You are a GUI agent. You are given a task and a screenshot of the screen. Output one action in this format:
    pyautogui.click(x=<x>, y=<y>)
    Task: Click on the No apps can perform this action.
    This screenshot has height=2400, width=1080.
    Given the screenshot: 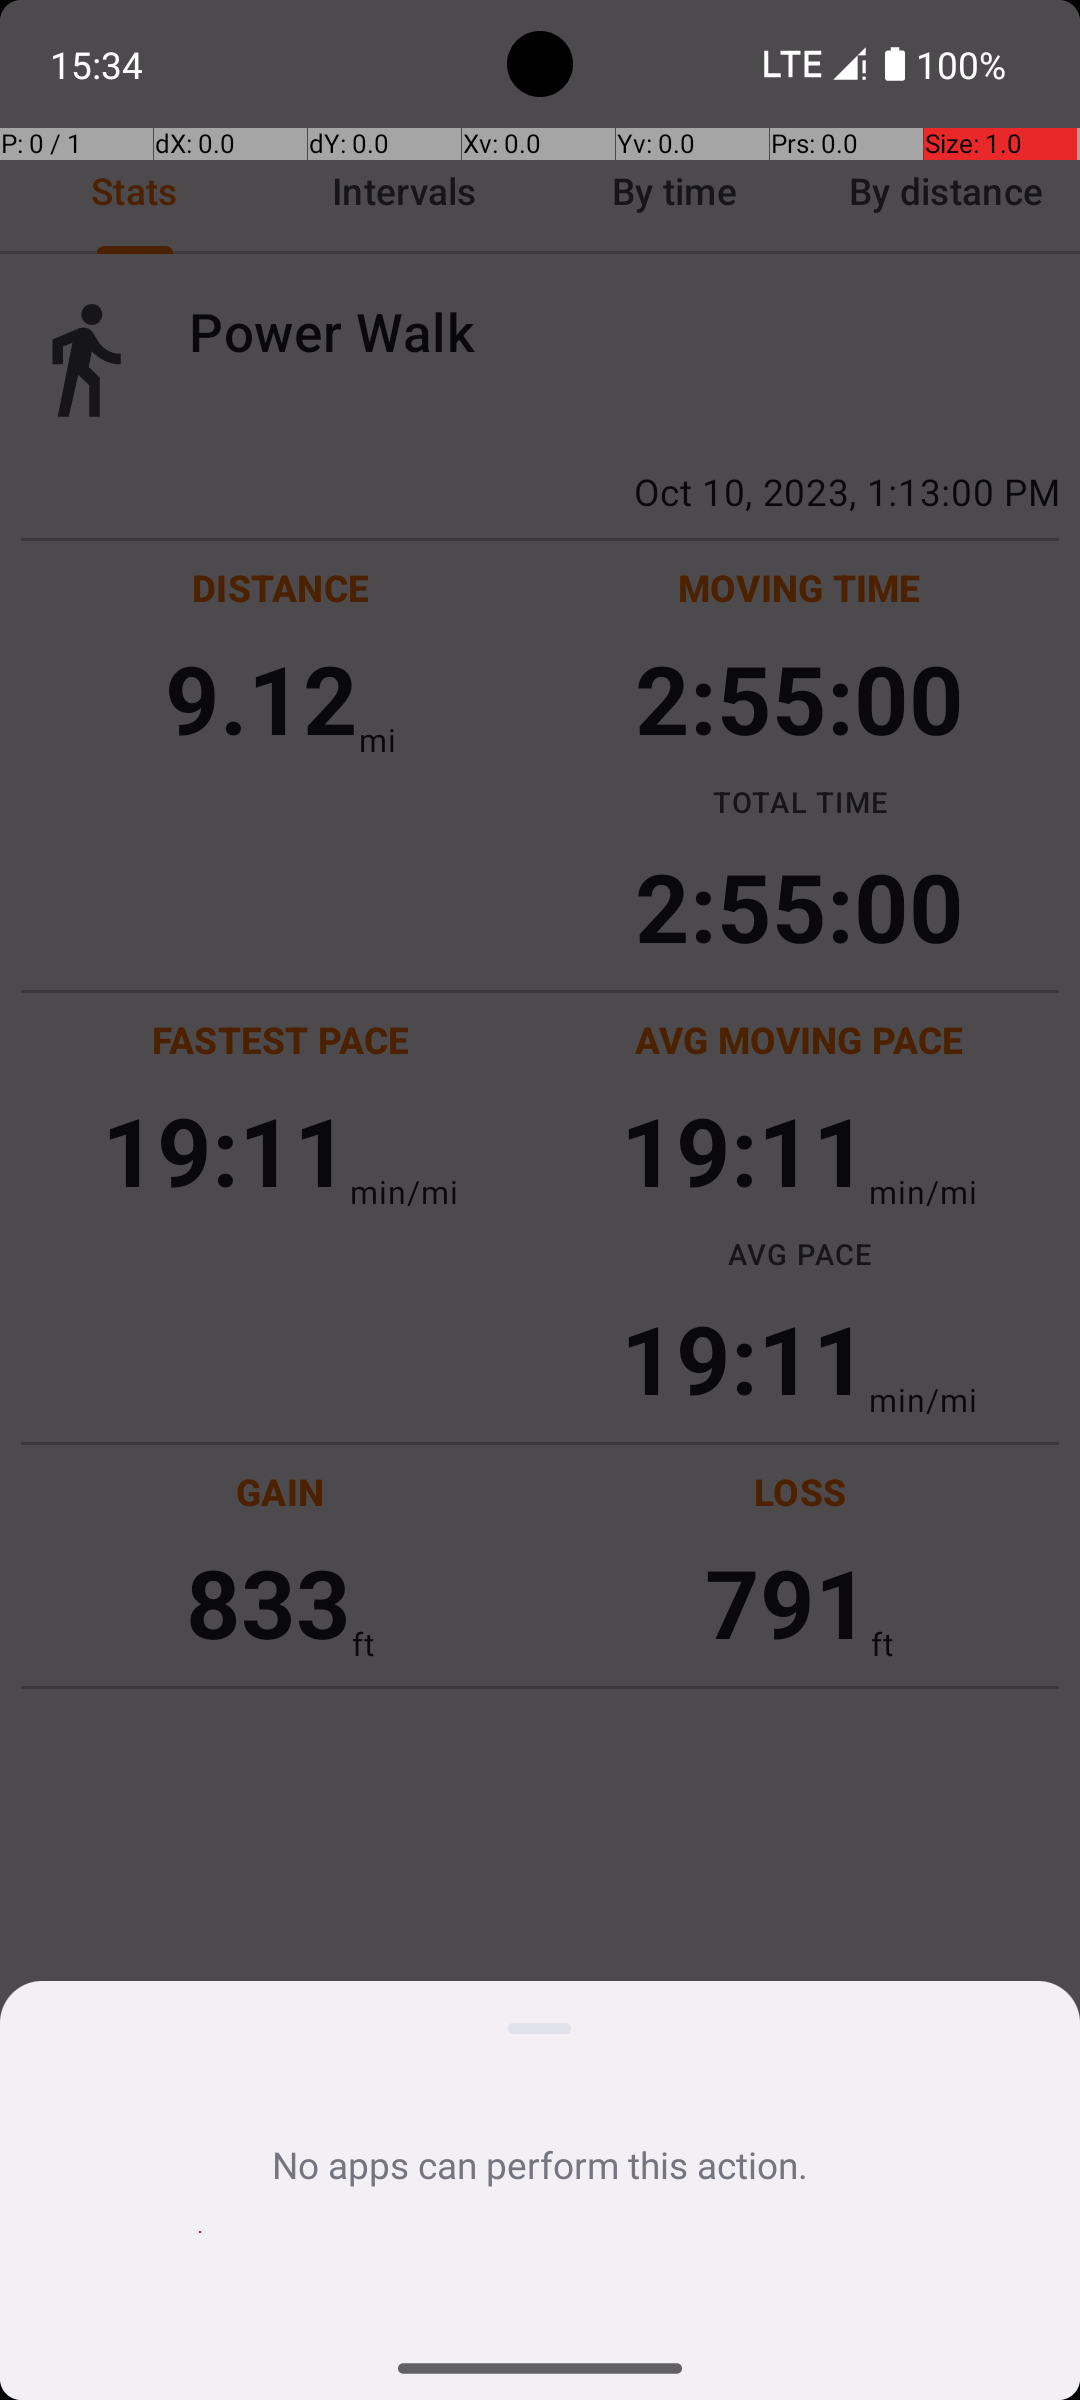 What is the action you would take?
    pyautogui.click(x=540, y=2164)
    